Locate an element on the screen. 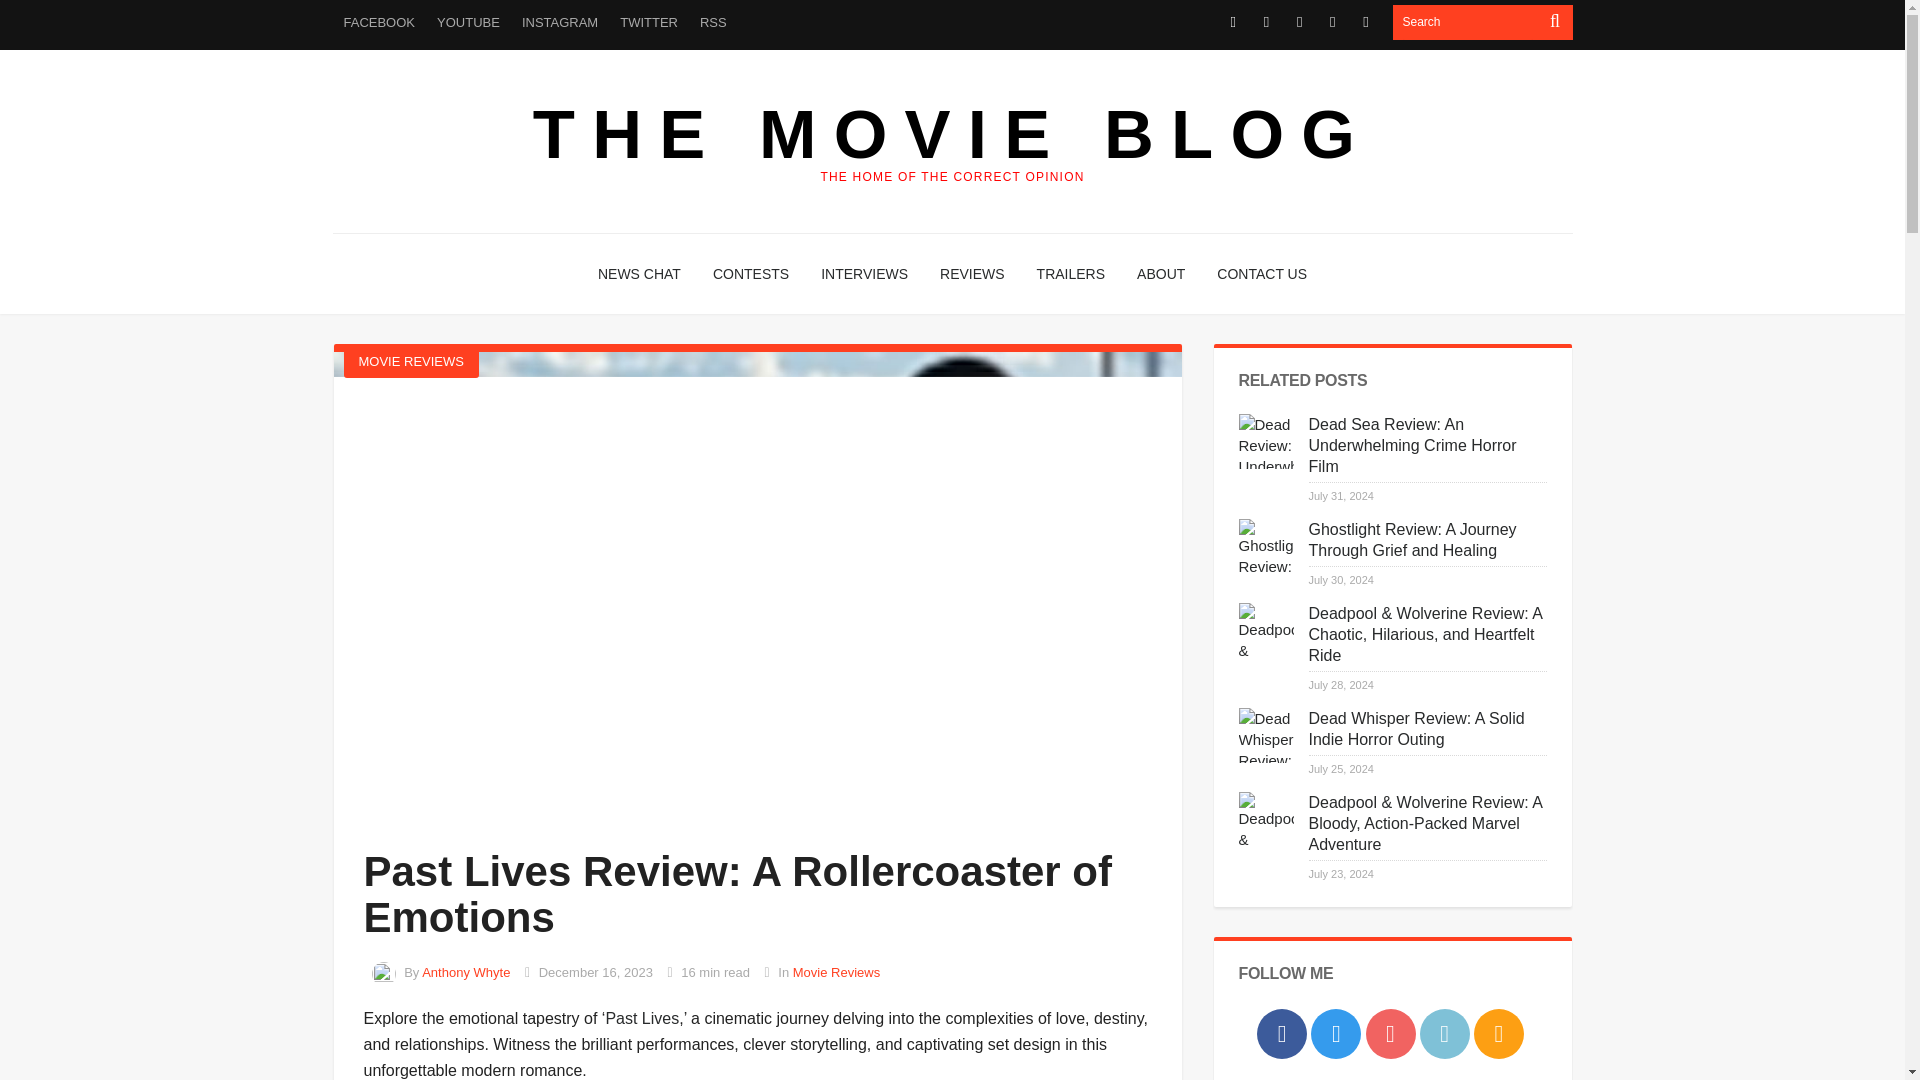  NEWS CHAT is located at coordinates (639, 274).